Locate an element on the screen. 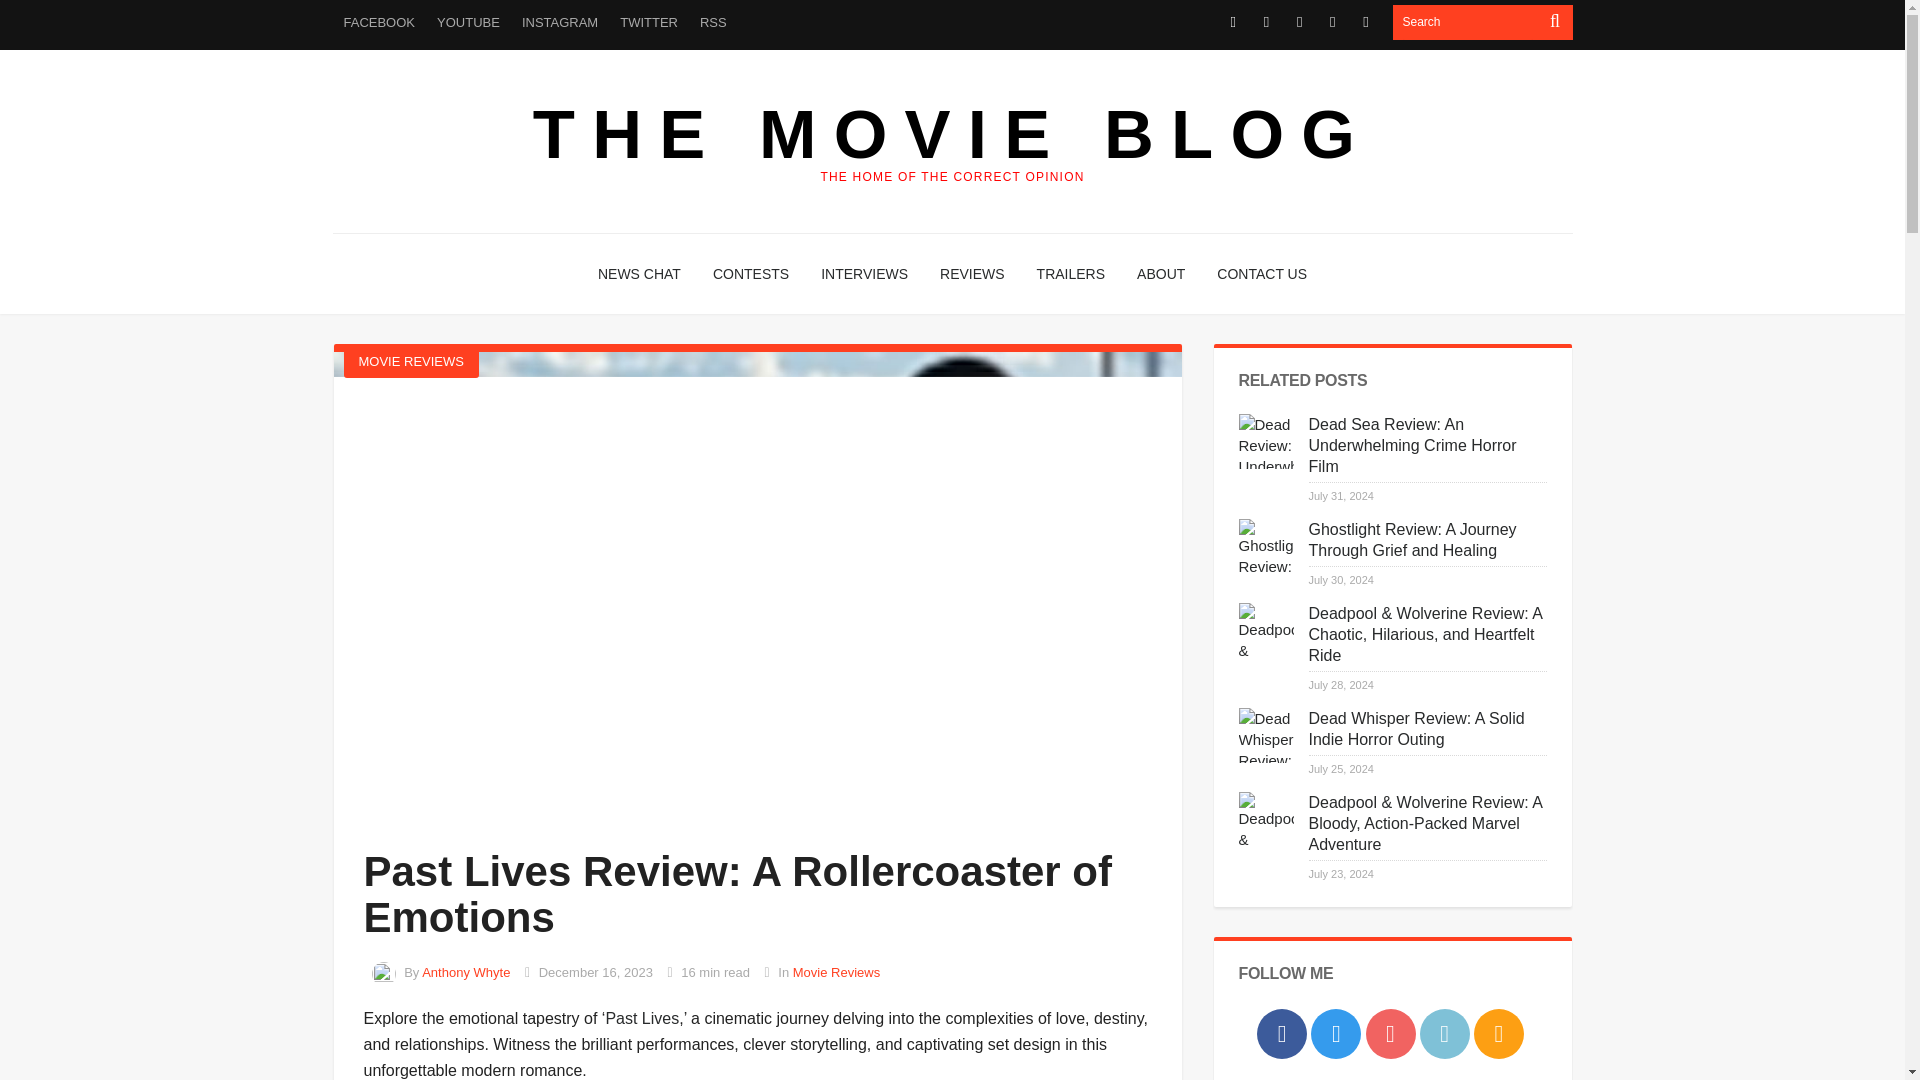  NEWS CHAT is located at coordinates (639, 274).